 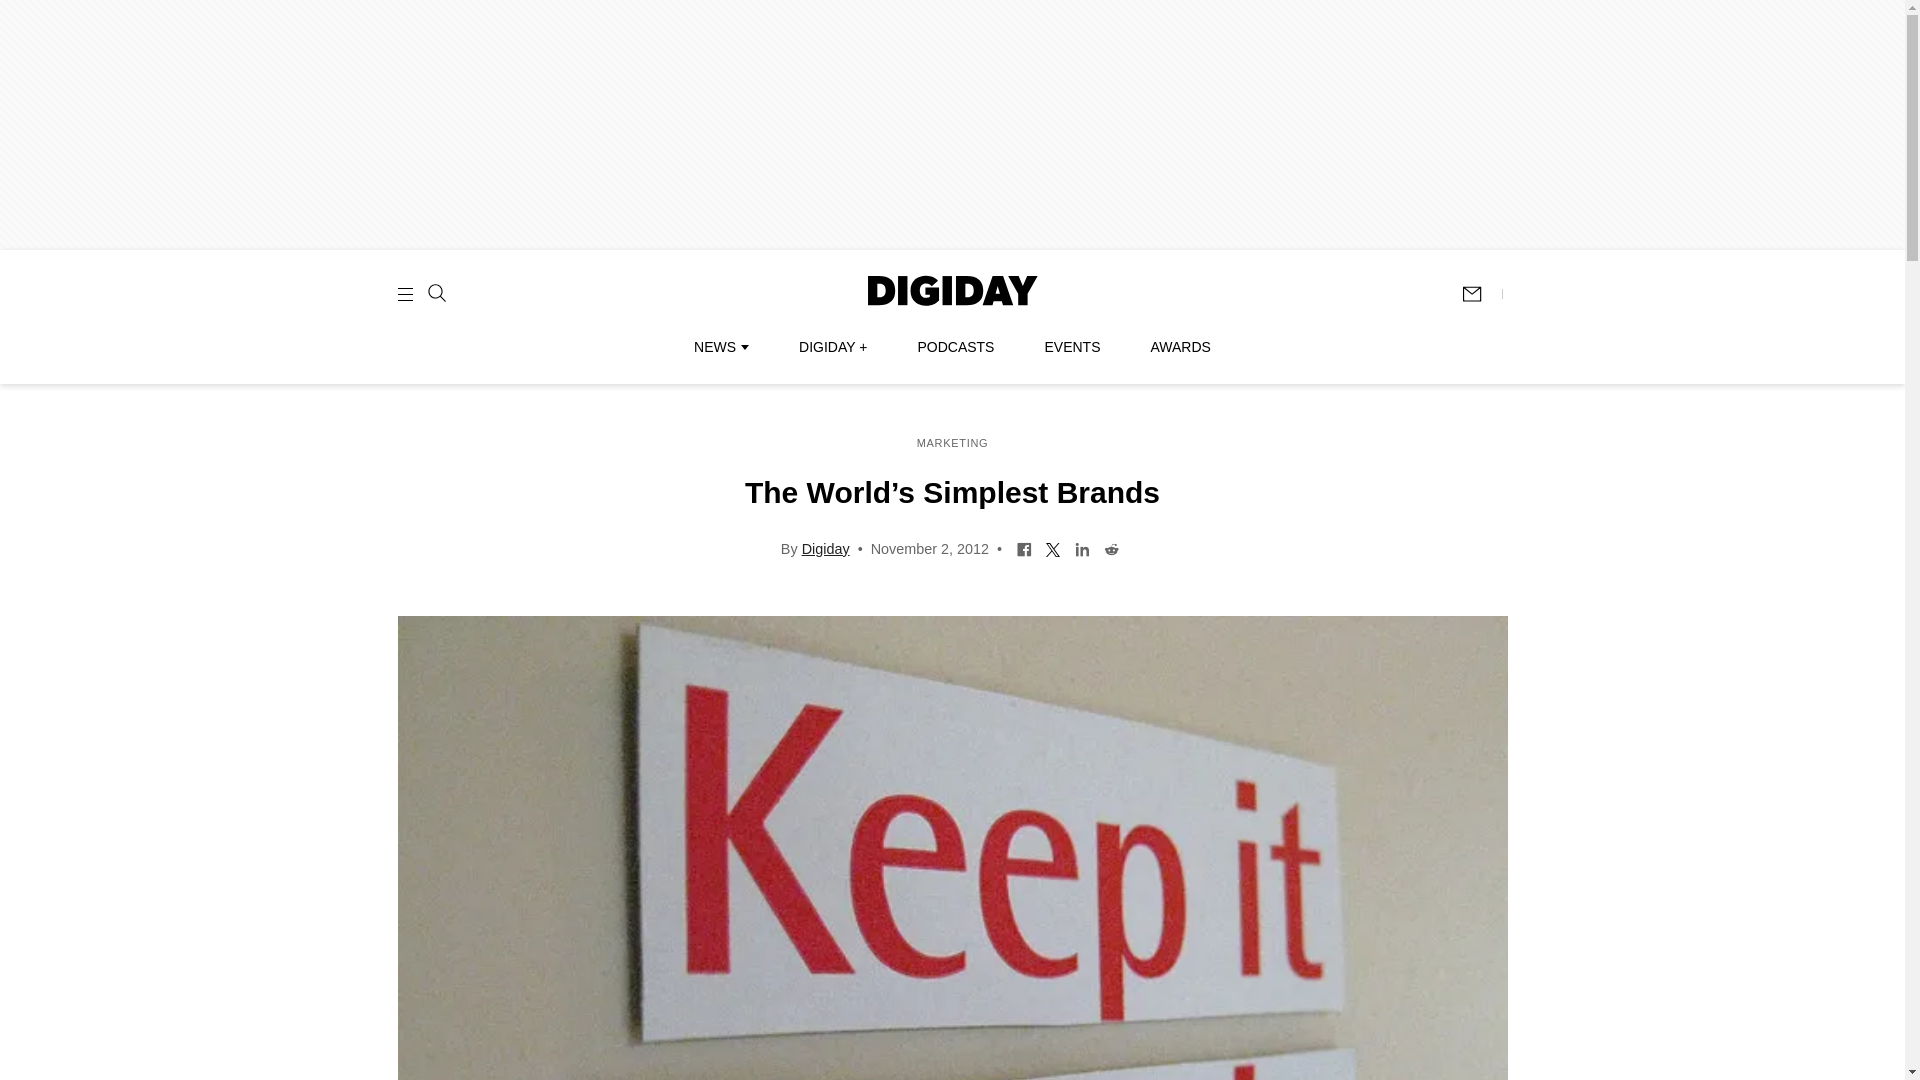 I want to click on Share on Facebook, so click(x=1024, y=548).